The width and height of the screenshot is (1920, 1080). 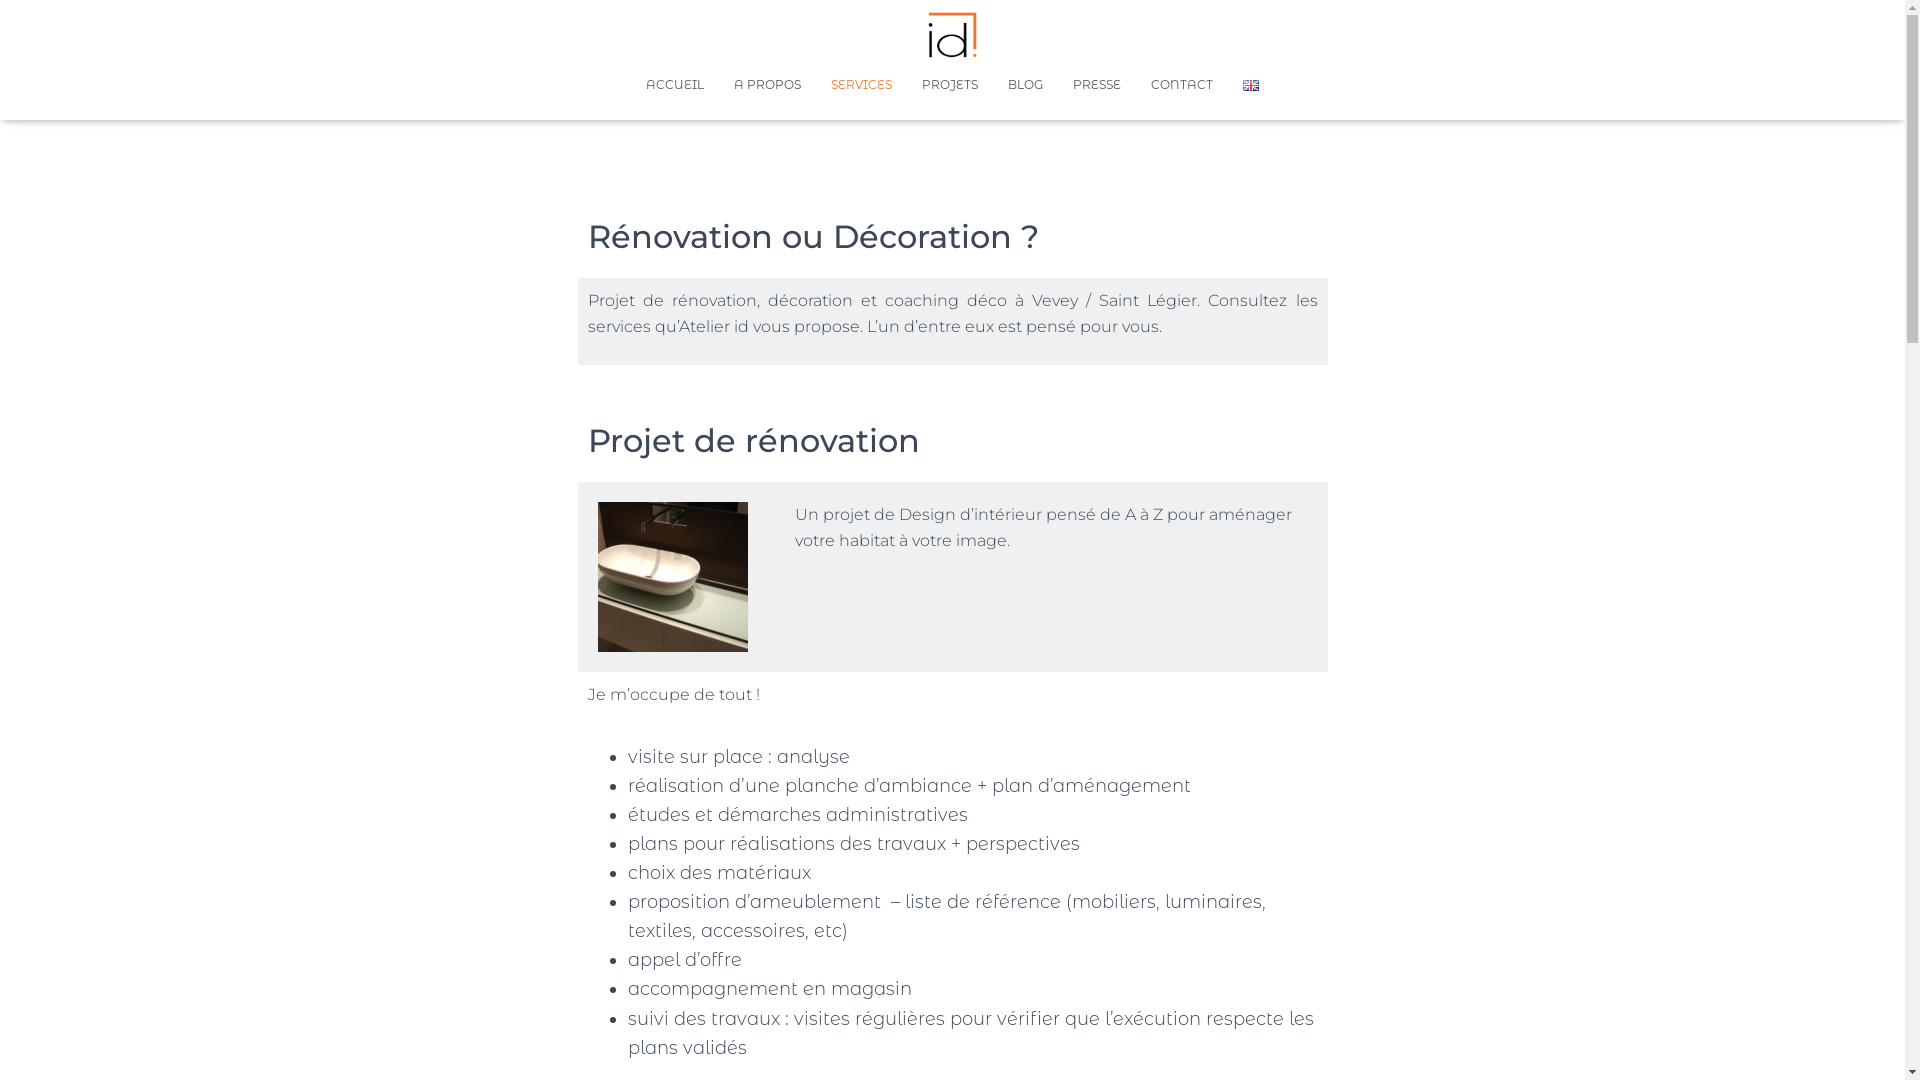 I want to click on PROJETS, so click(x=950, y=85).